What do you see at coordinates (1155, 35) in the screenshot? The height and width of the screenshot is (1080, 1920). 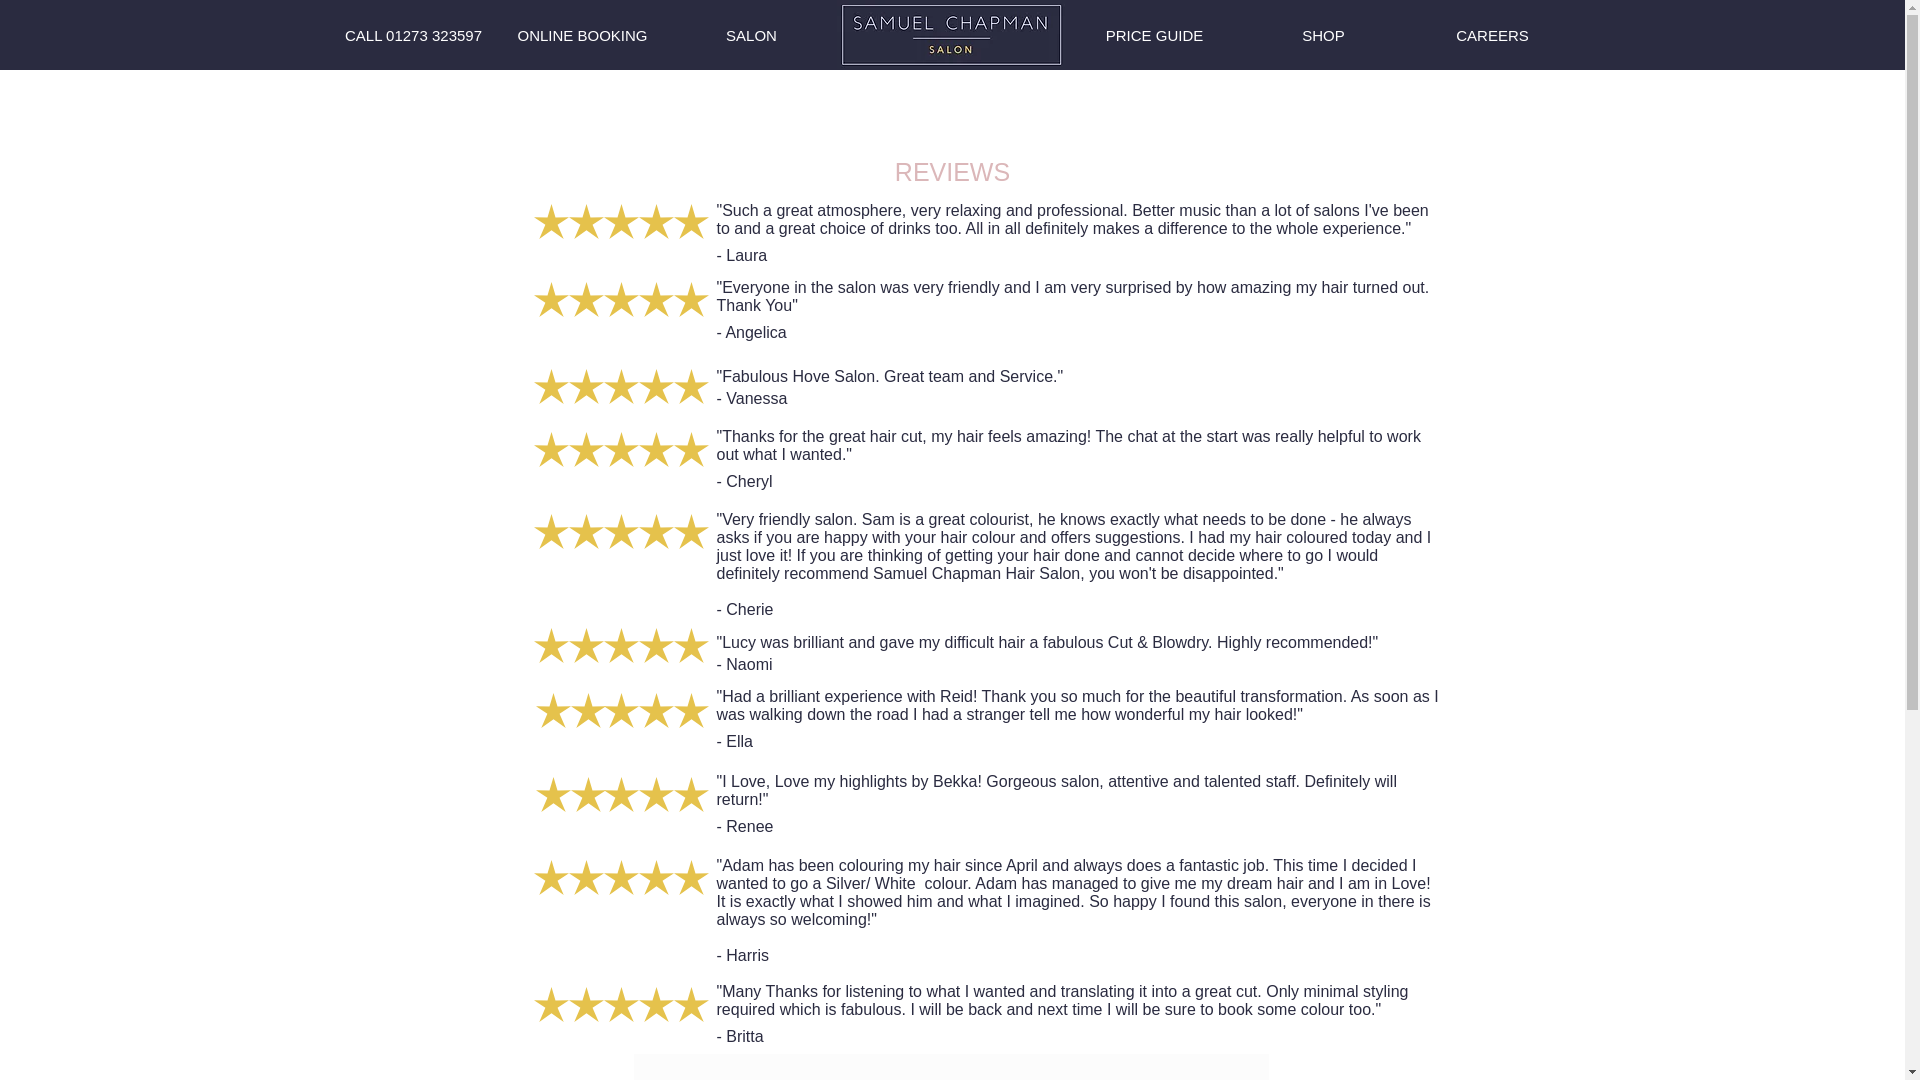 I see `PRICE GUIDE` at bounding box center [1155, 35].